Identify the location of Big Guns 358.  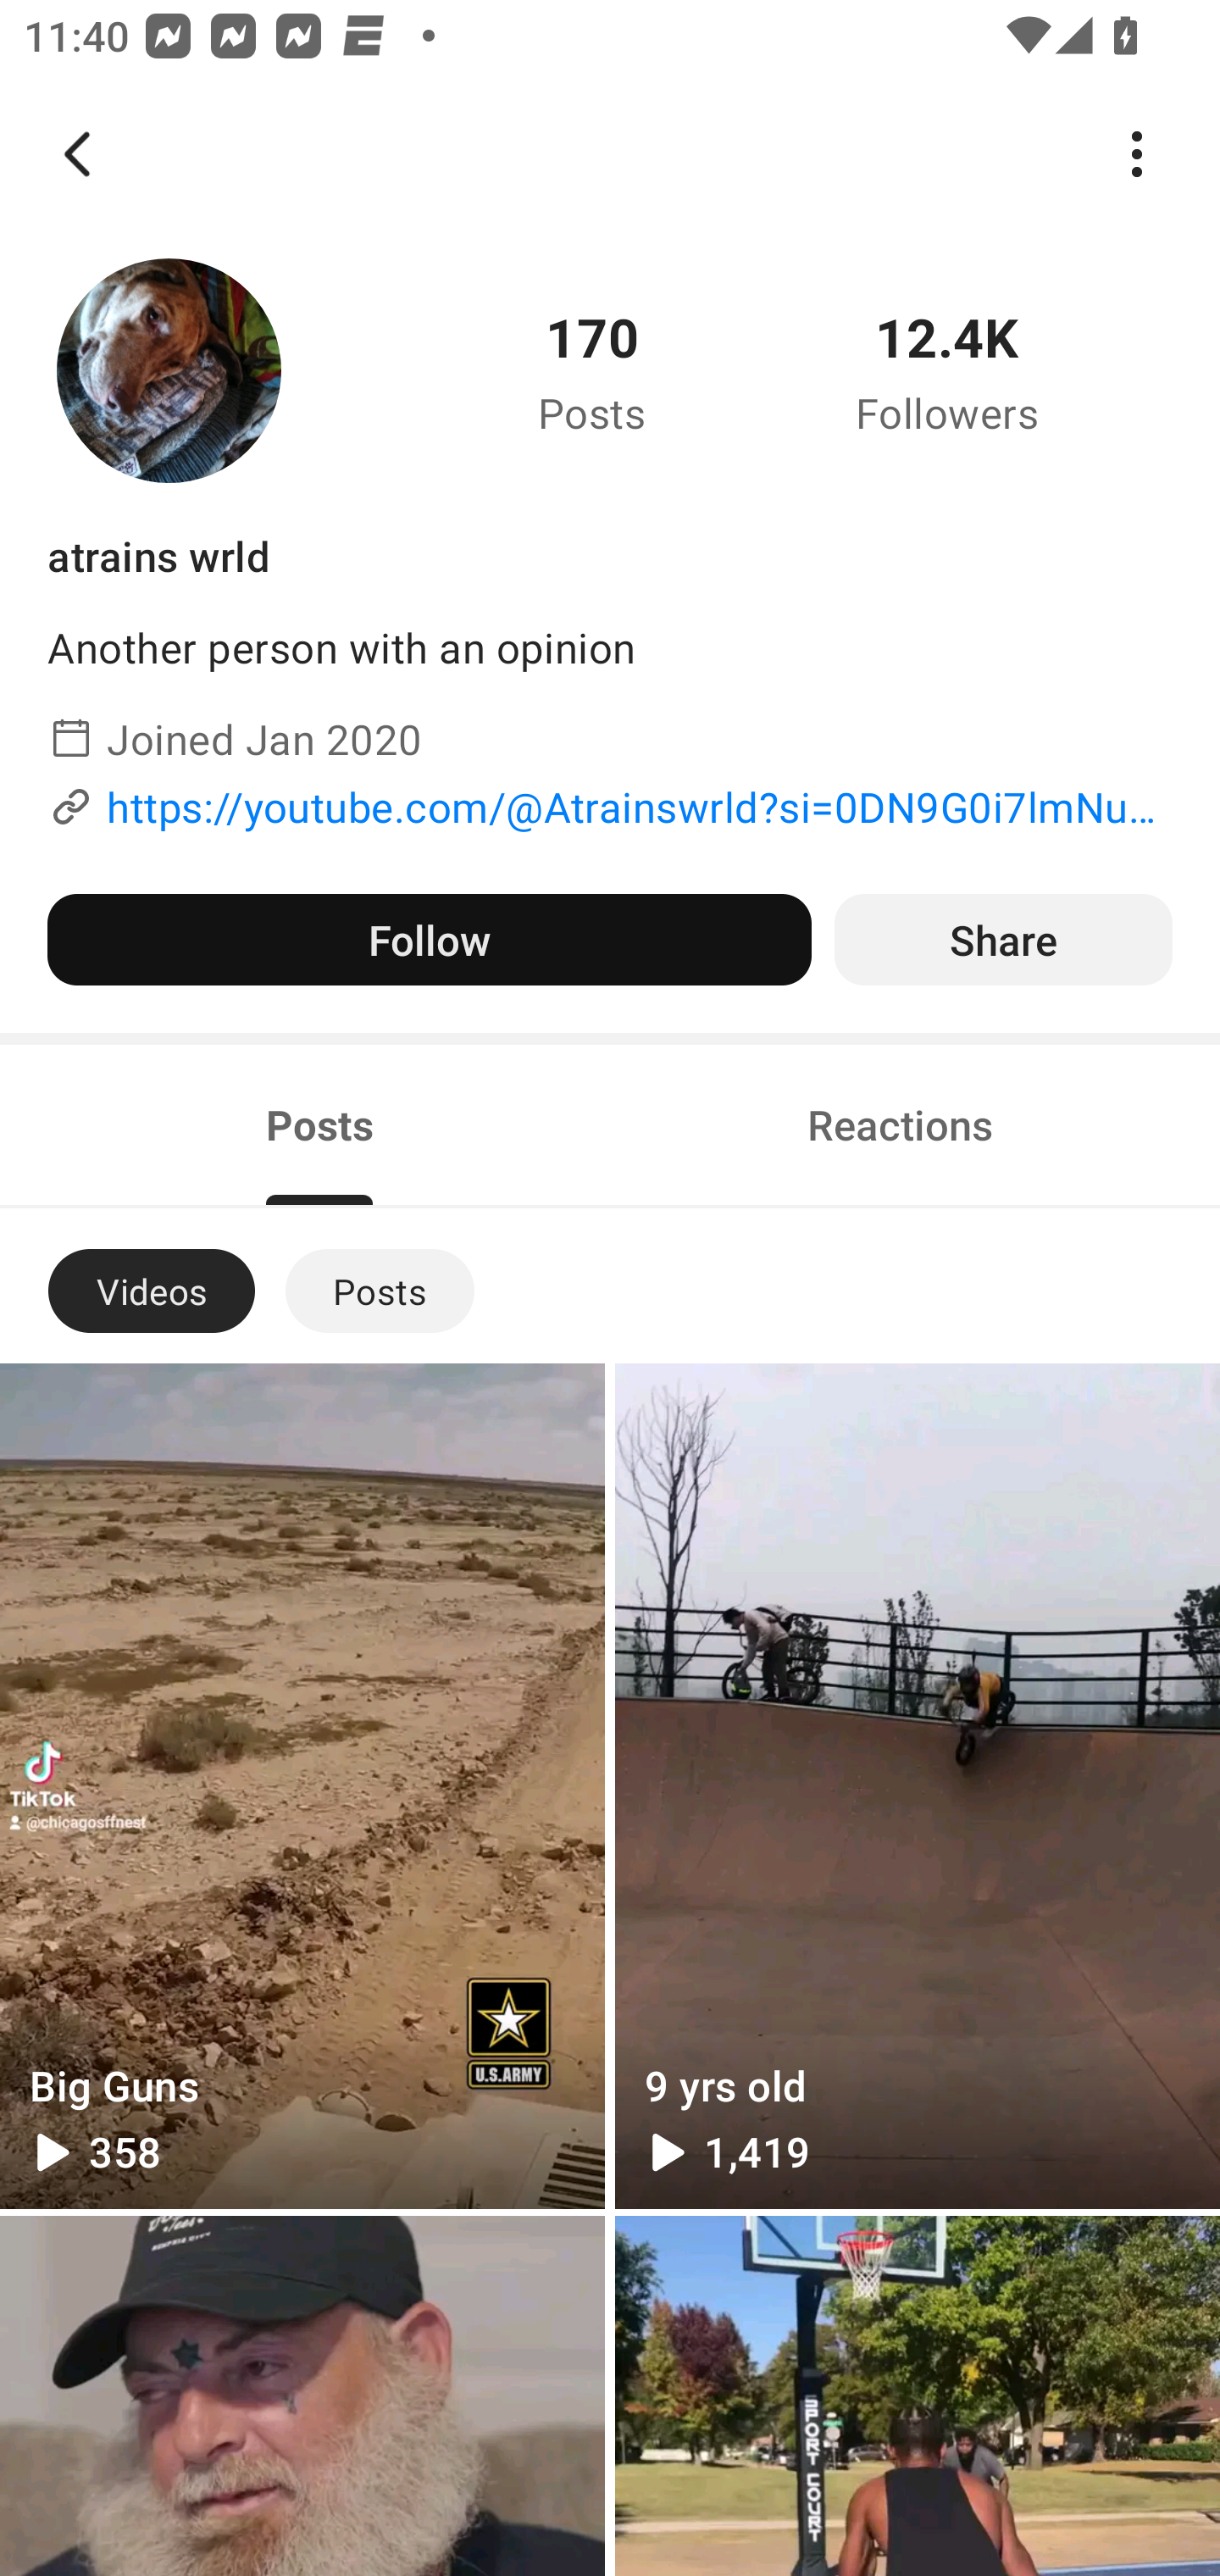
(302, 1786).